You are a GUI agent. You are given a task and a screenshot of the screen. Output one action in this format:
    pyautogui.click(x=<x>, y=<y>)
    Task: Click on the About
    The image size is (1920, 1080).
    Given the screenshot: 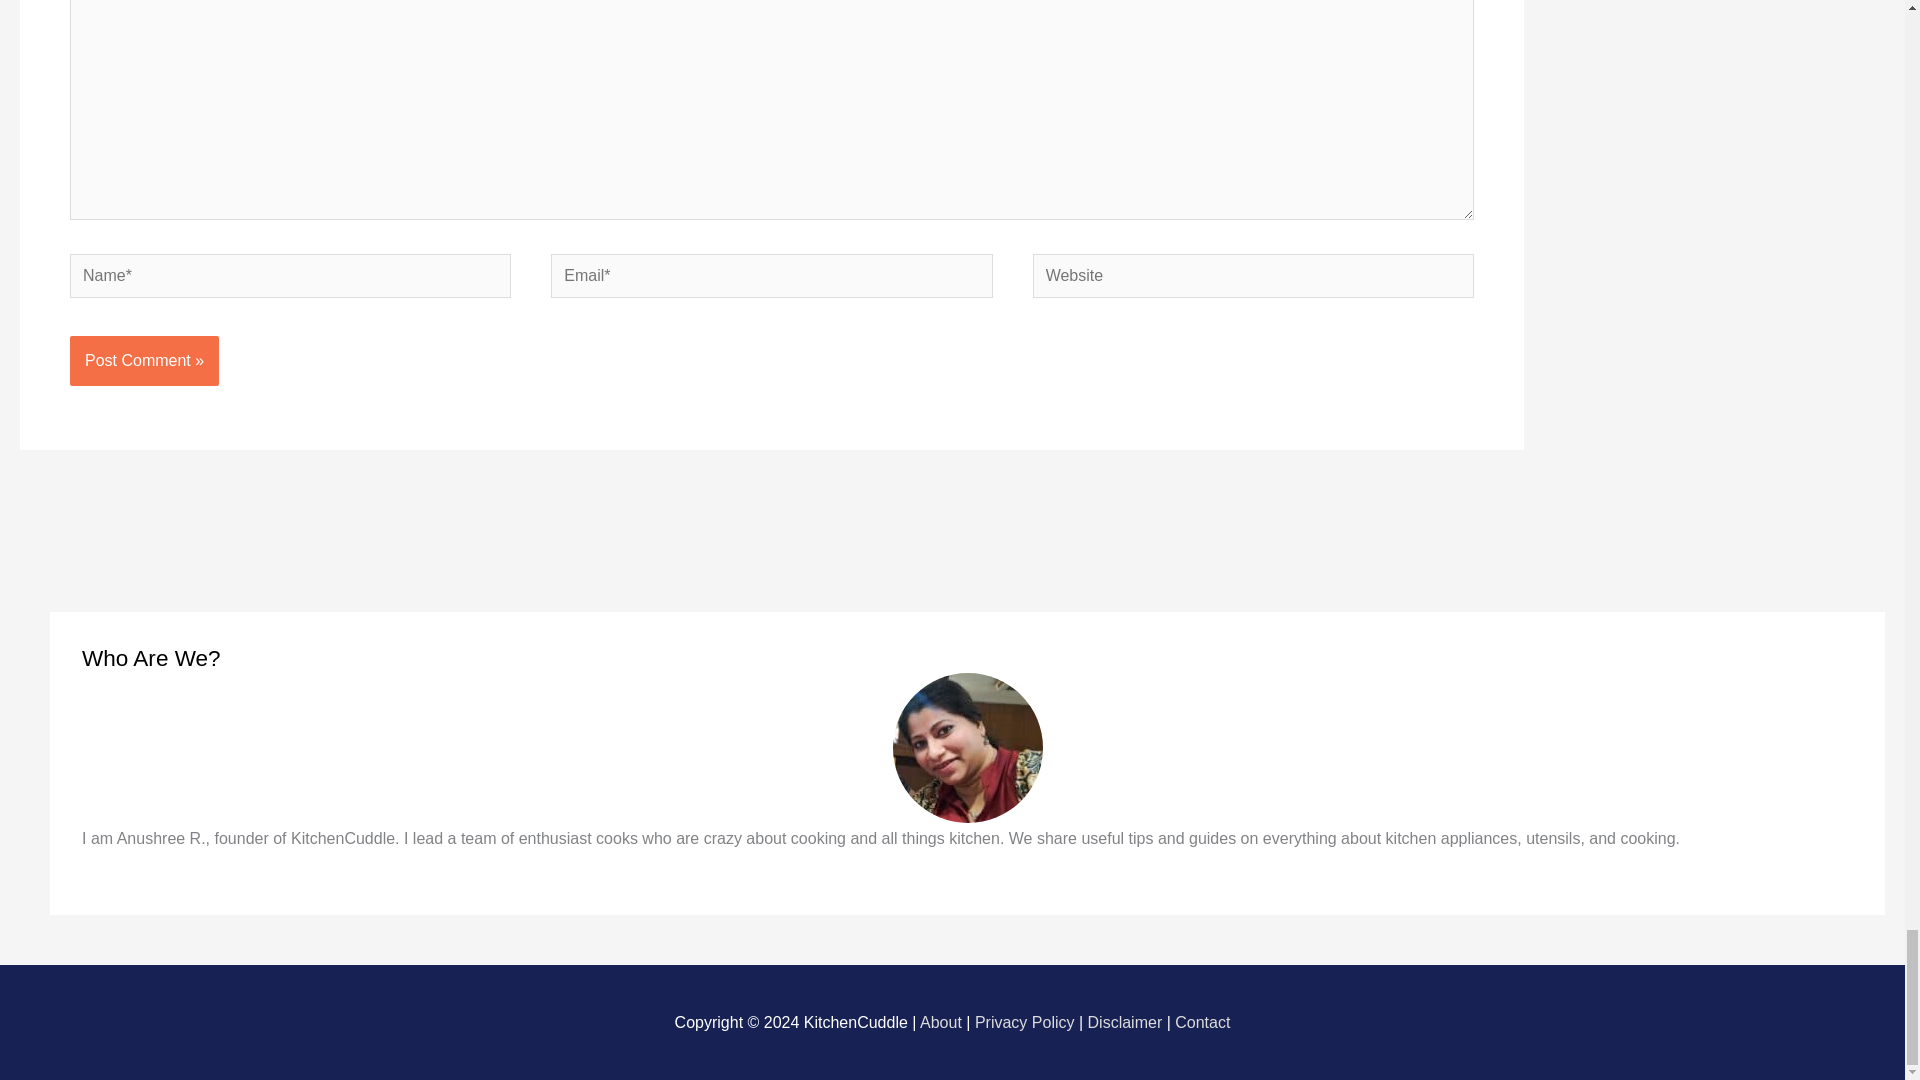 What is the action you would take?
    pyautogui.click(x=940, y=1022)
    